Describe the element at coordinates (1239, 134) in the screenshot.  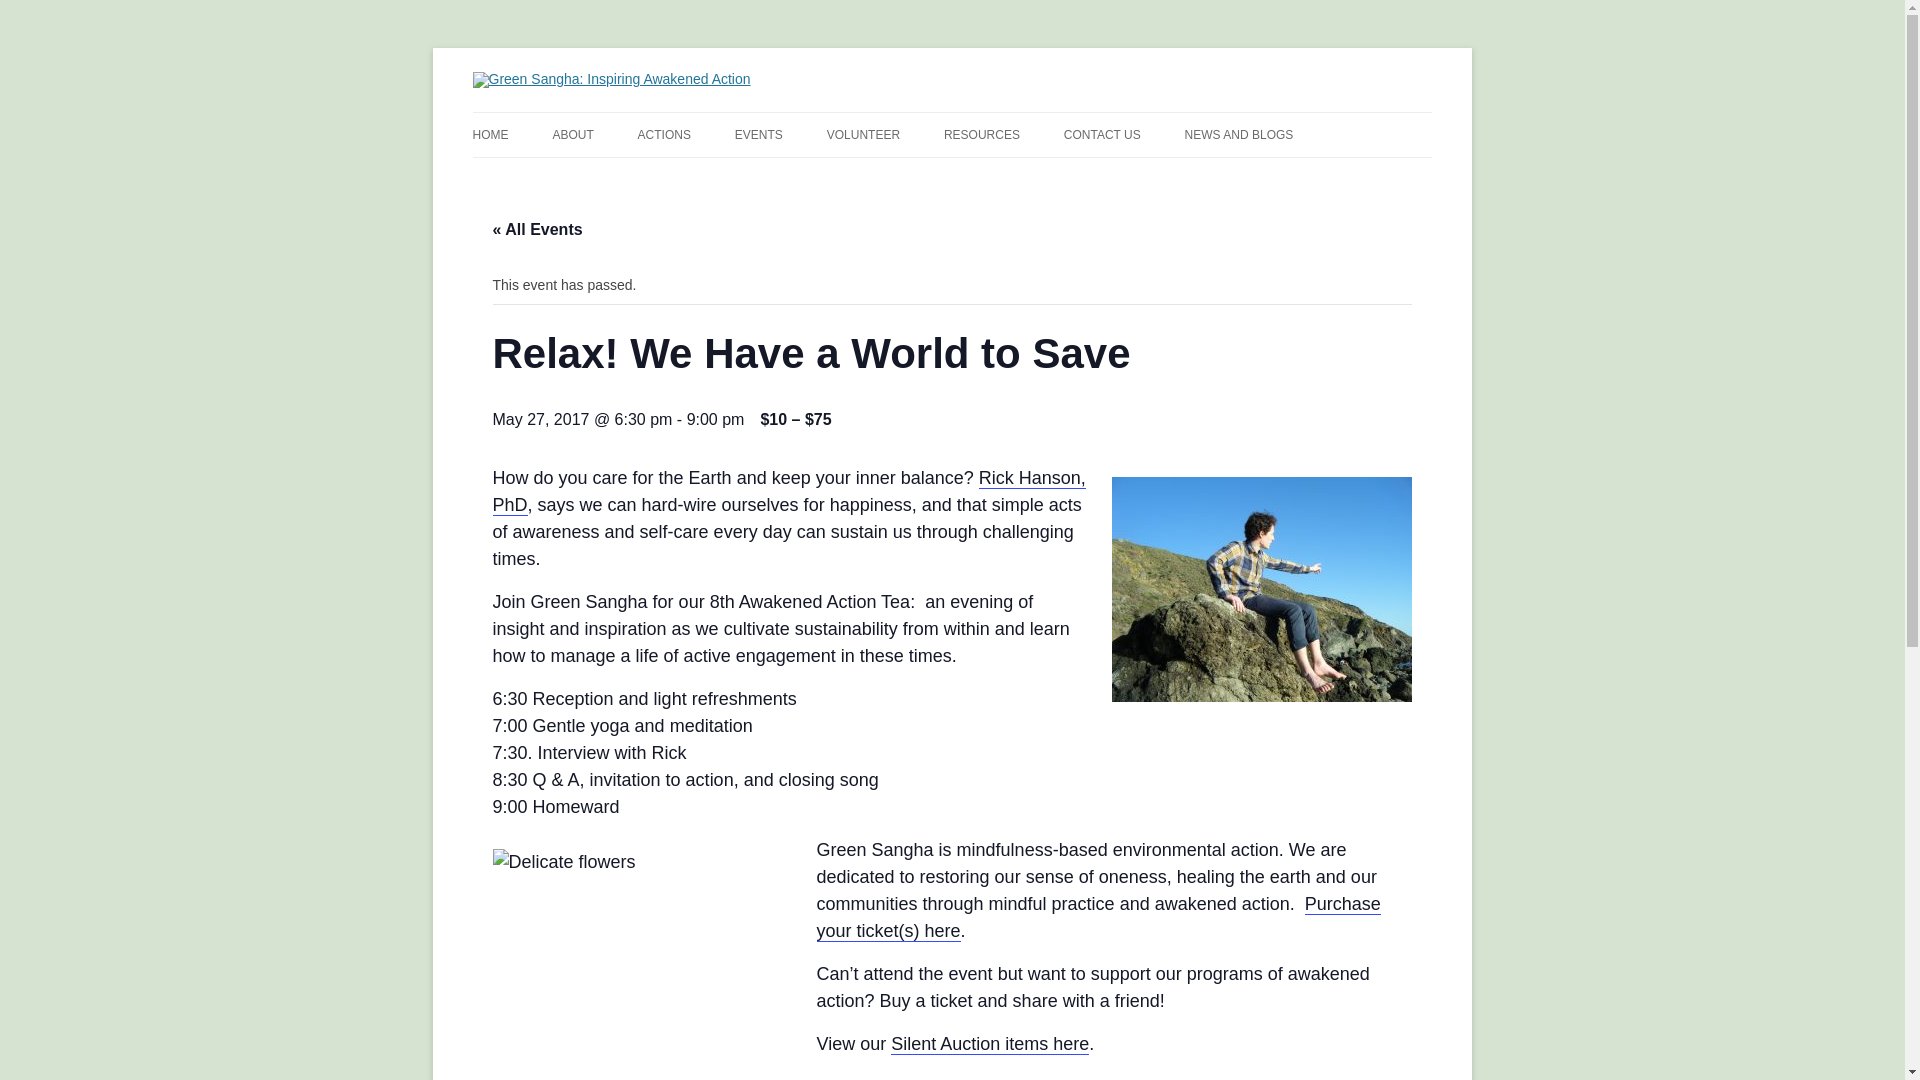
I see `NEWS AND BLOGS` at that location.